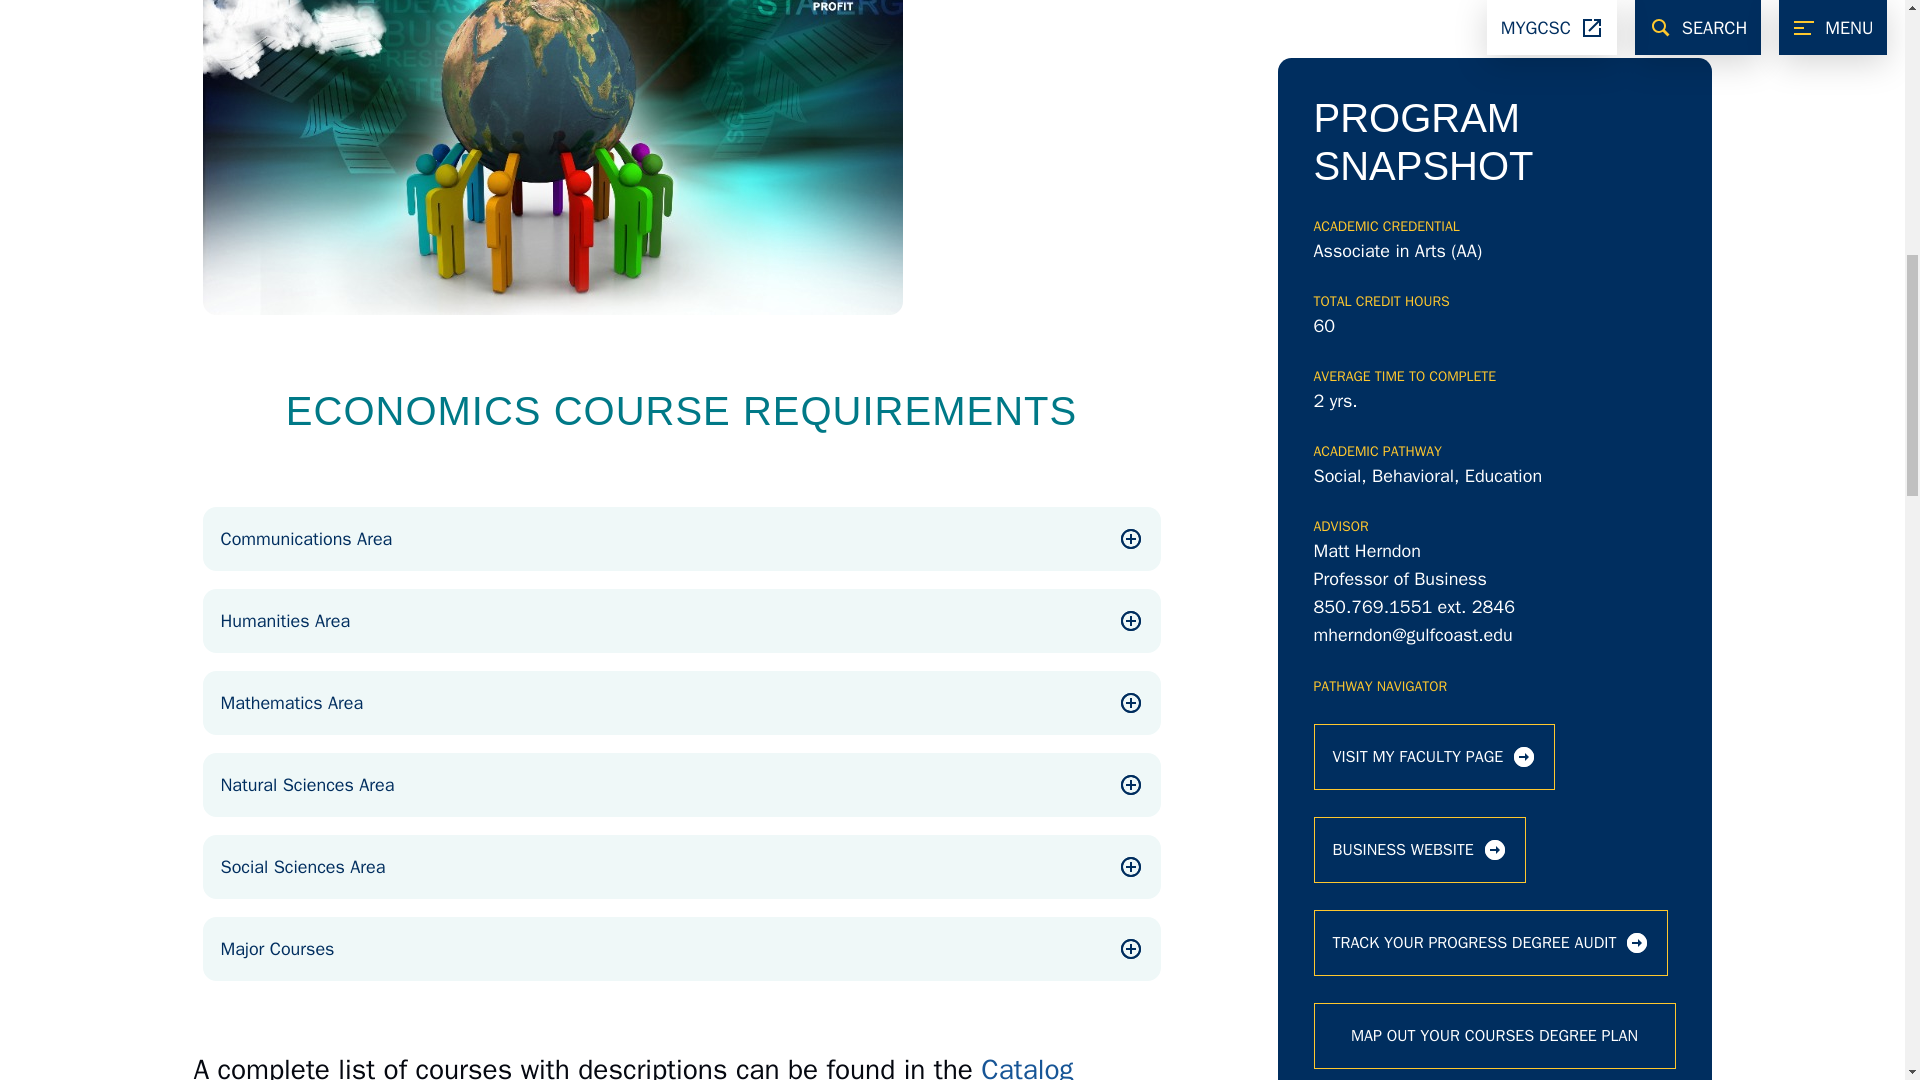 This screenshot has height=1080, width=1920. I want to click on VISIT MY FACULTY PAGE, so click(1434, 234).